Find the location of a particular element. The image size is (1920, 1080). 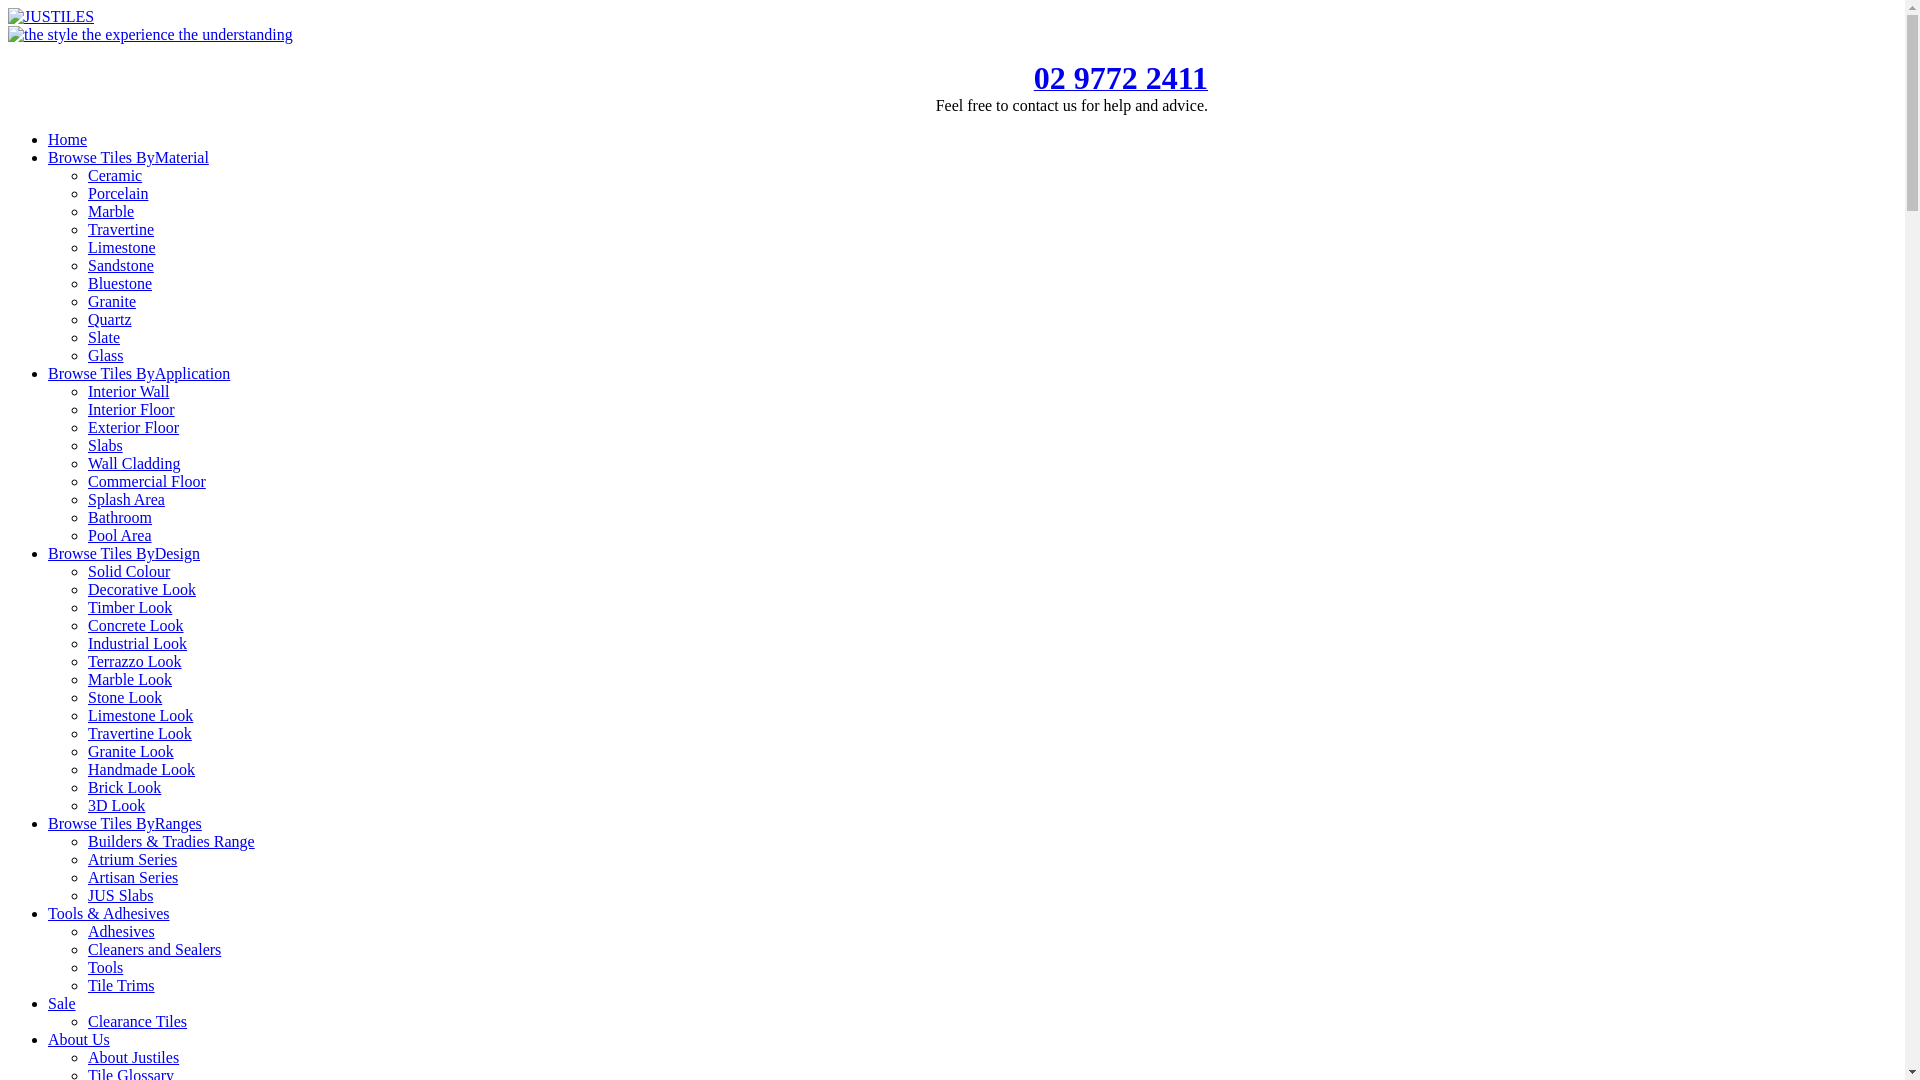

Clearance Tiles is located at coordinates (138, 1022).